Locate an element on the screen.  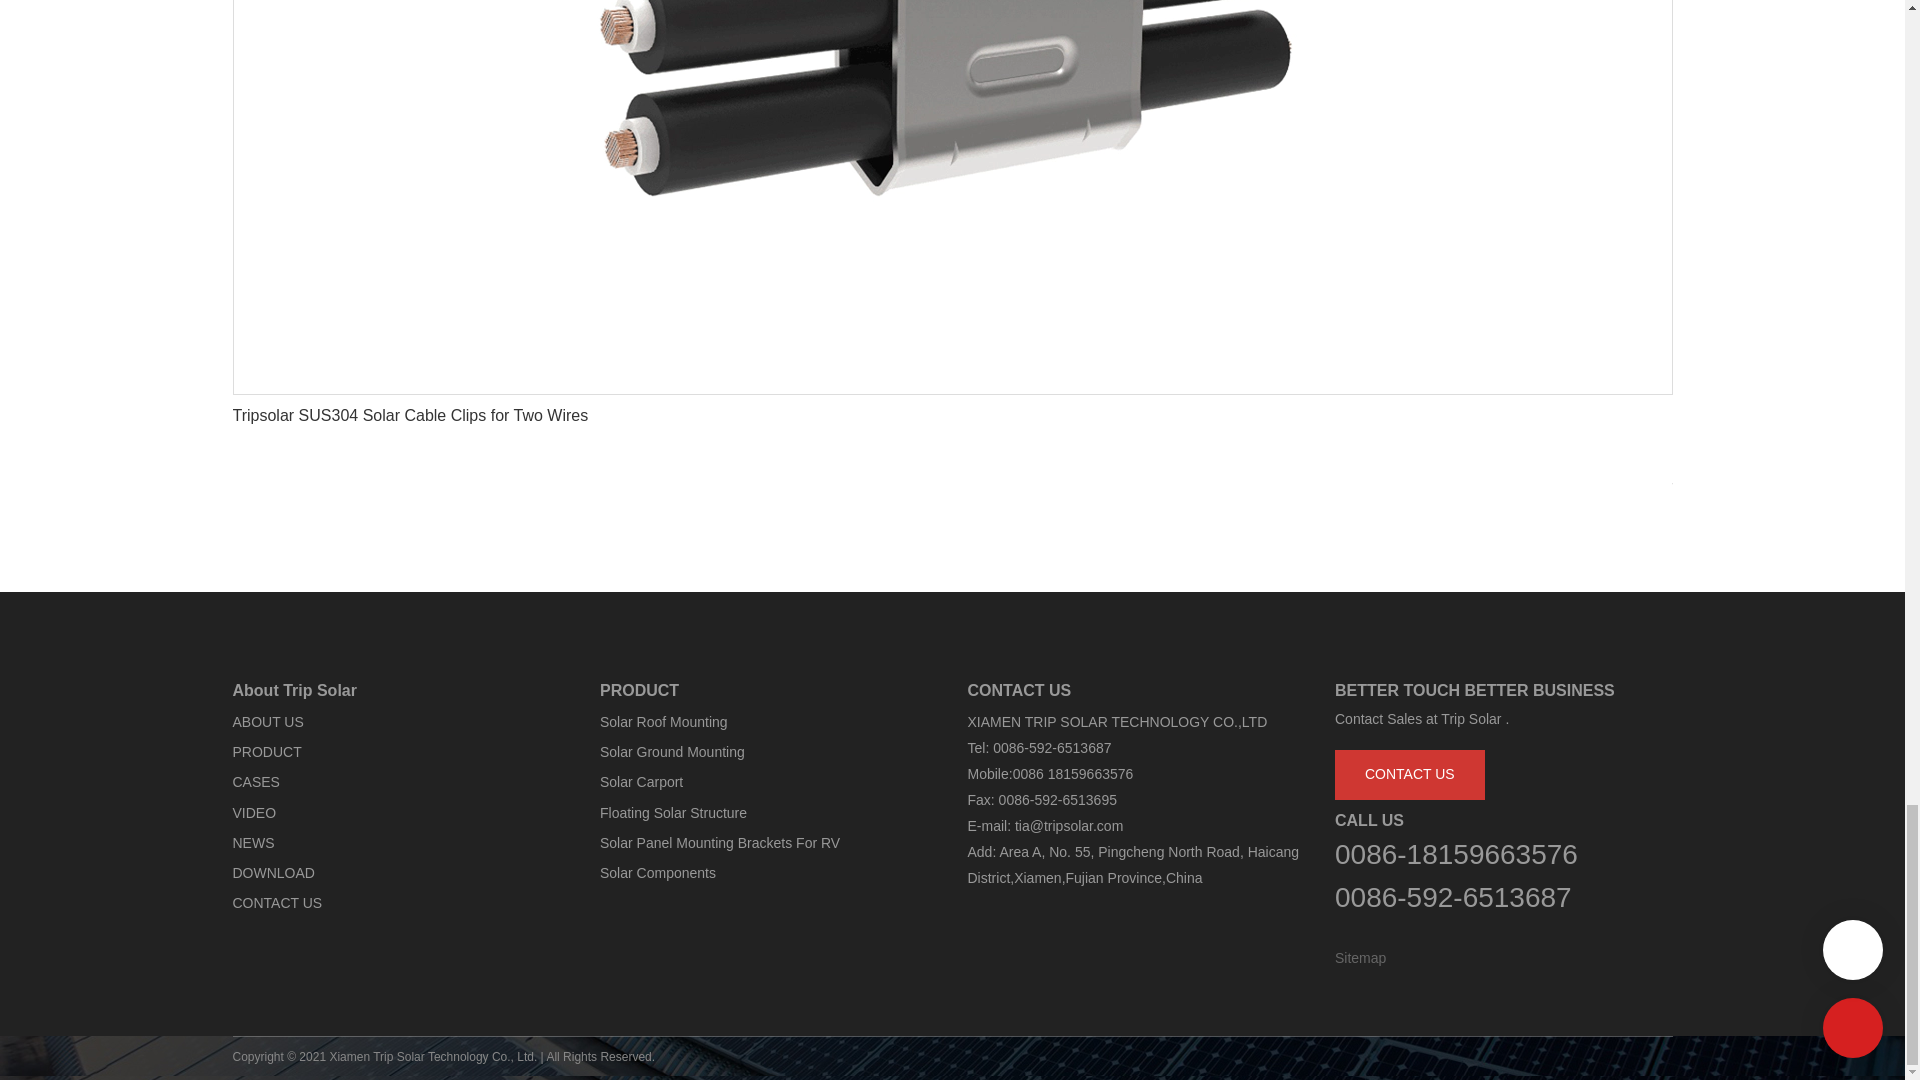
ABOUT US is located at coordinates (268, 722).